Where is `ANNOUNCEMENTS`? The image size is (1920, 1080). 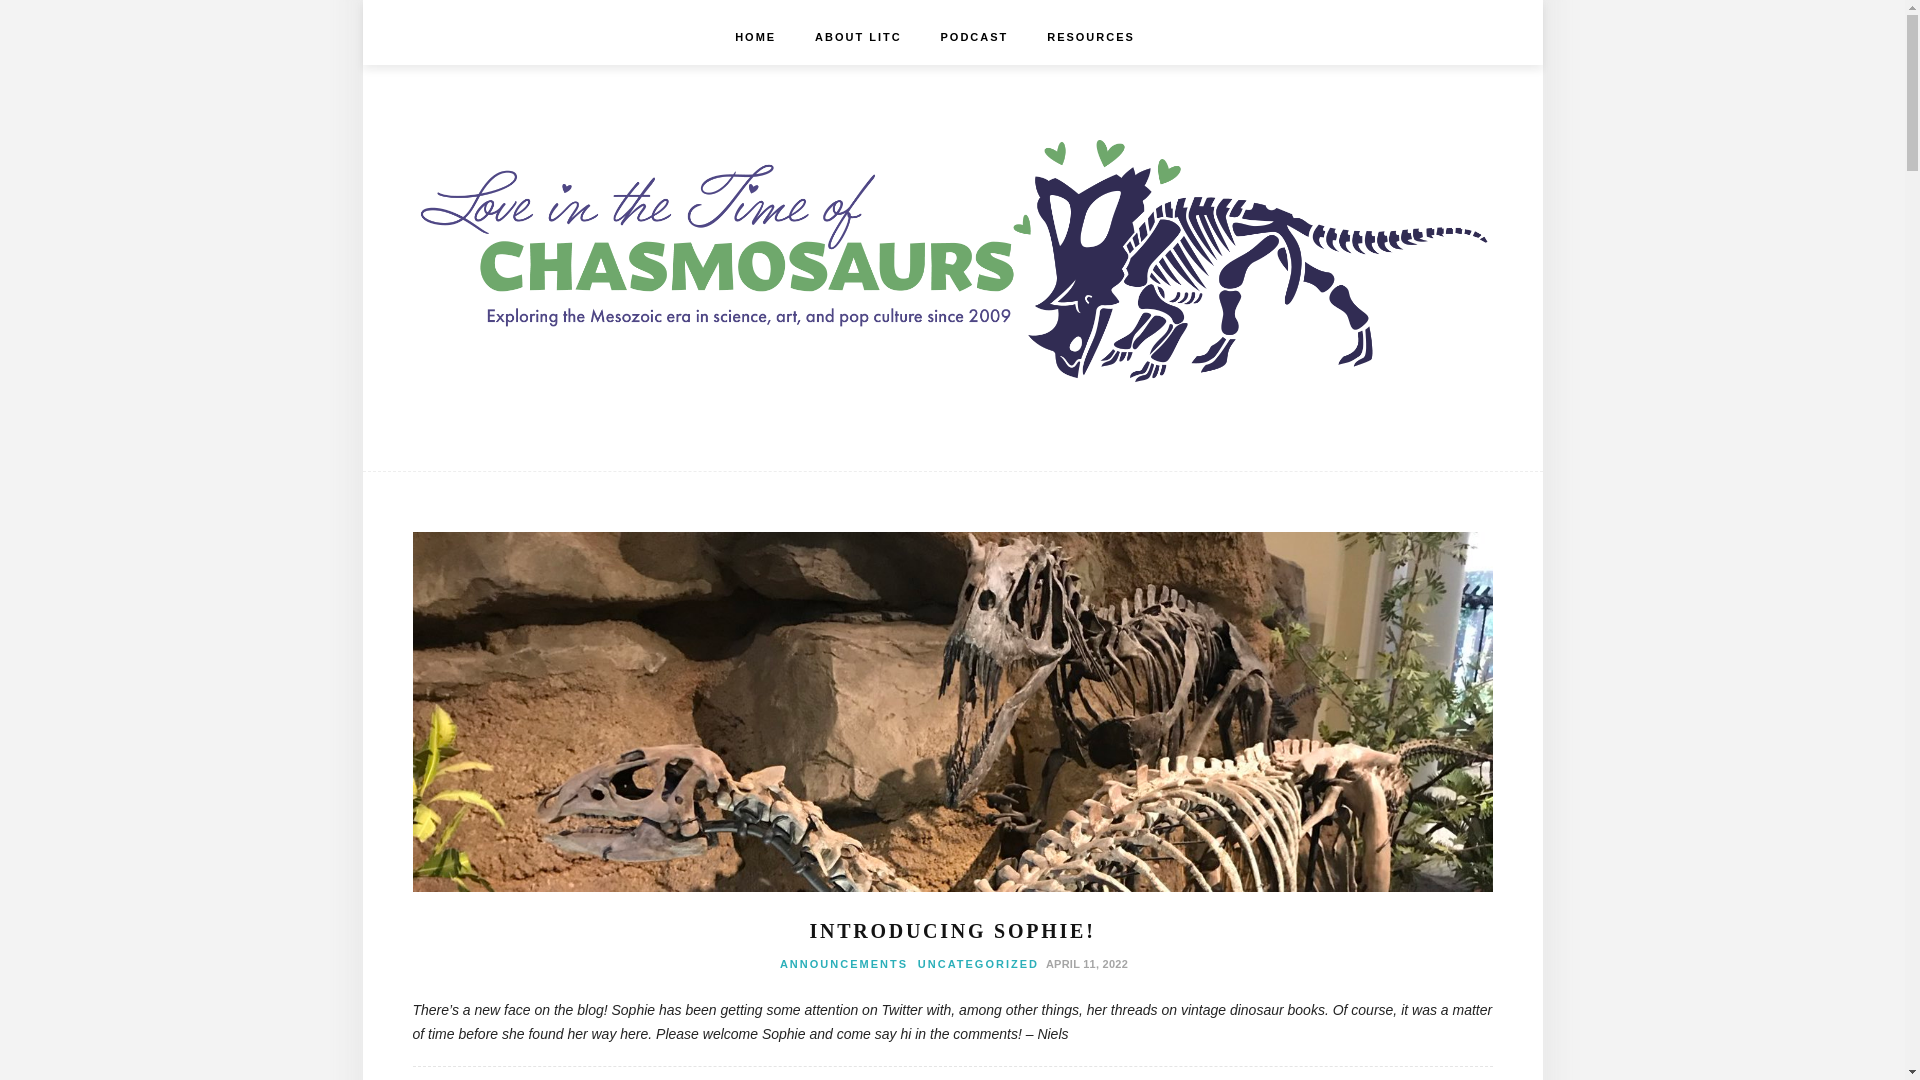
ANNOUNCEMENTS is located at coordinates (844, 963).